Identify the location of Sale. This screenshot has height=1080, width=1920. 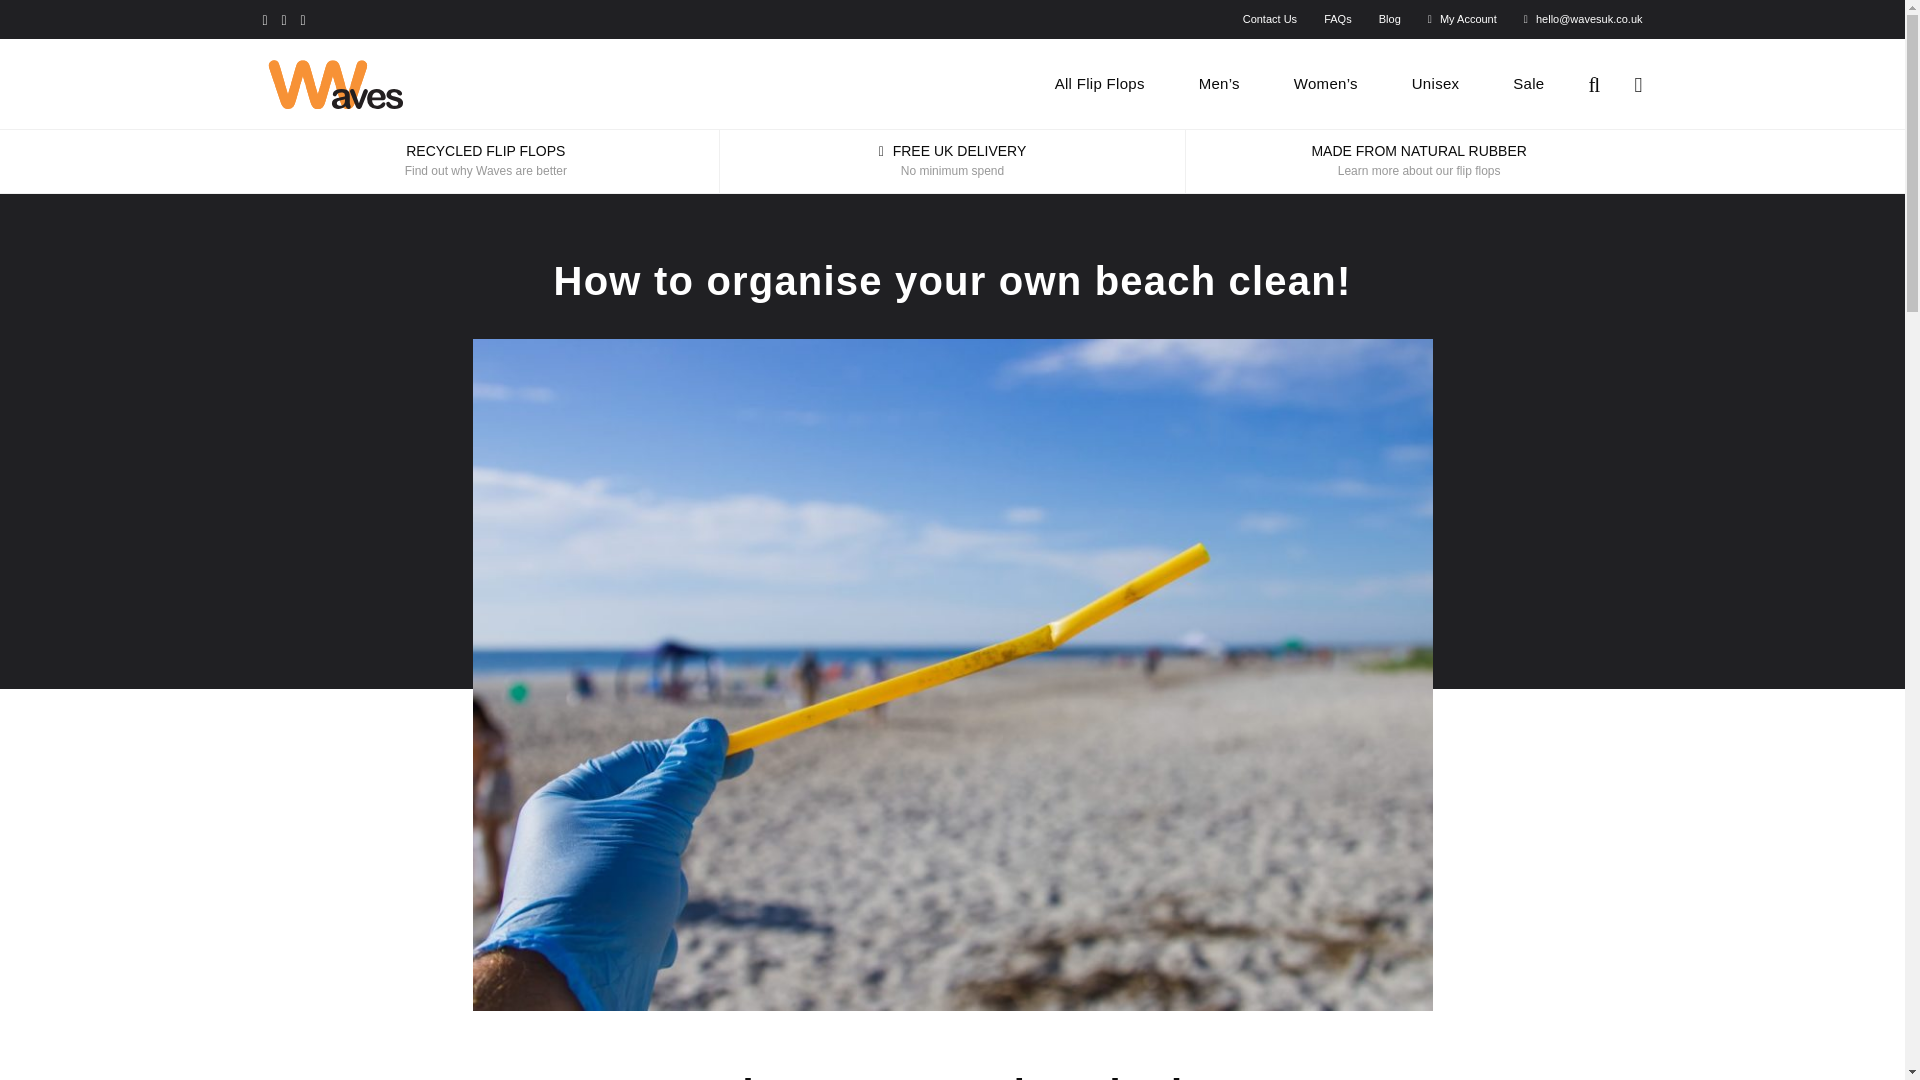
(1528, 83).